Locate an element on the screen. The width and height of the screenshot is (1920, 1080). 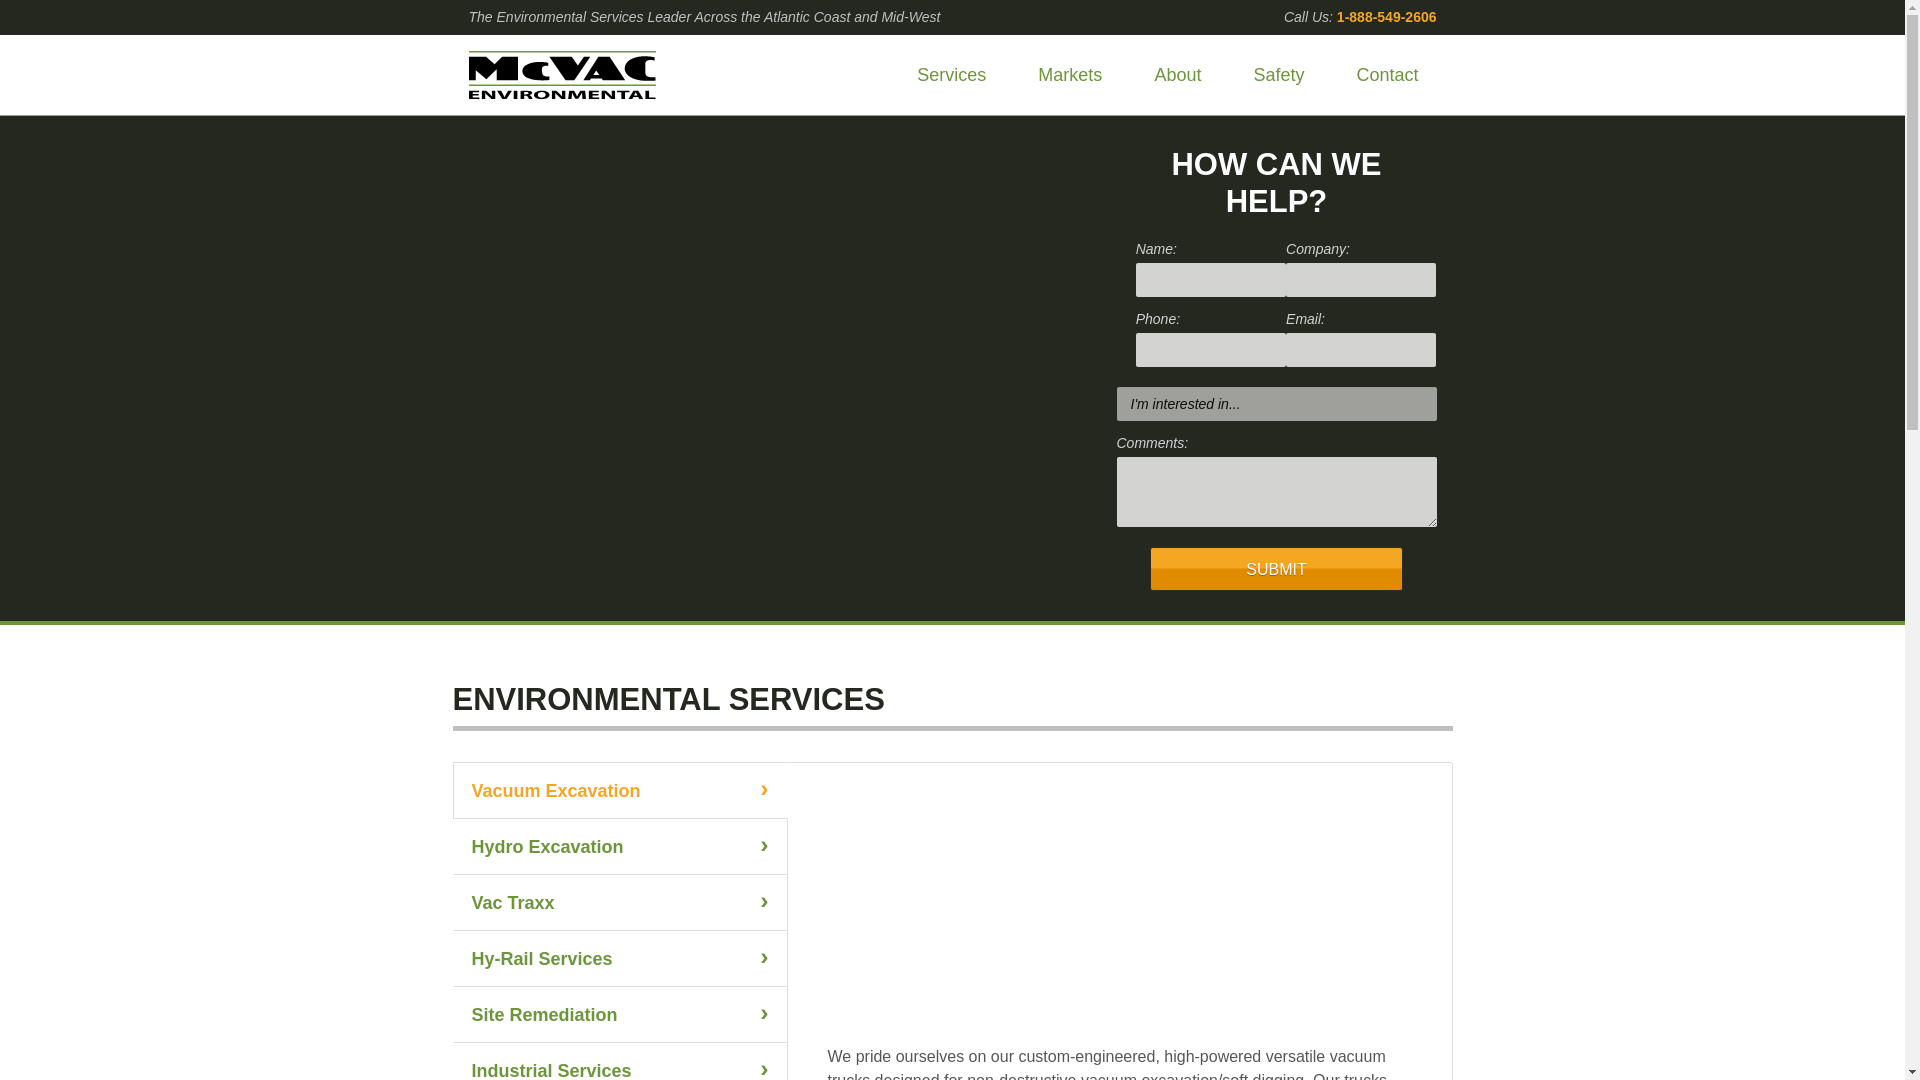
McVac Environmental is located at coordinates (561, 74).